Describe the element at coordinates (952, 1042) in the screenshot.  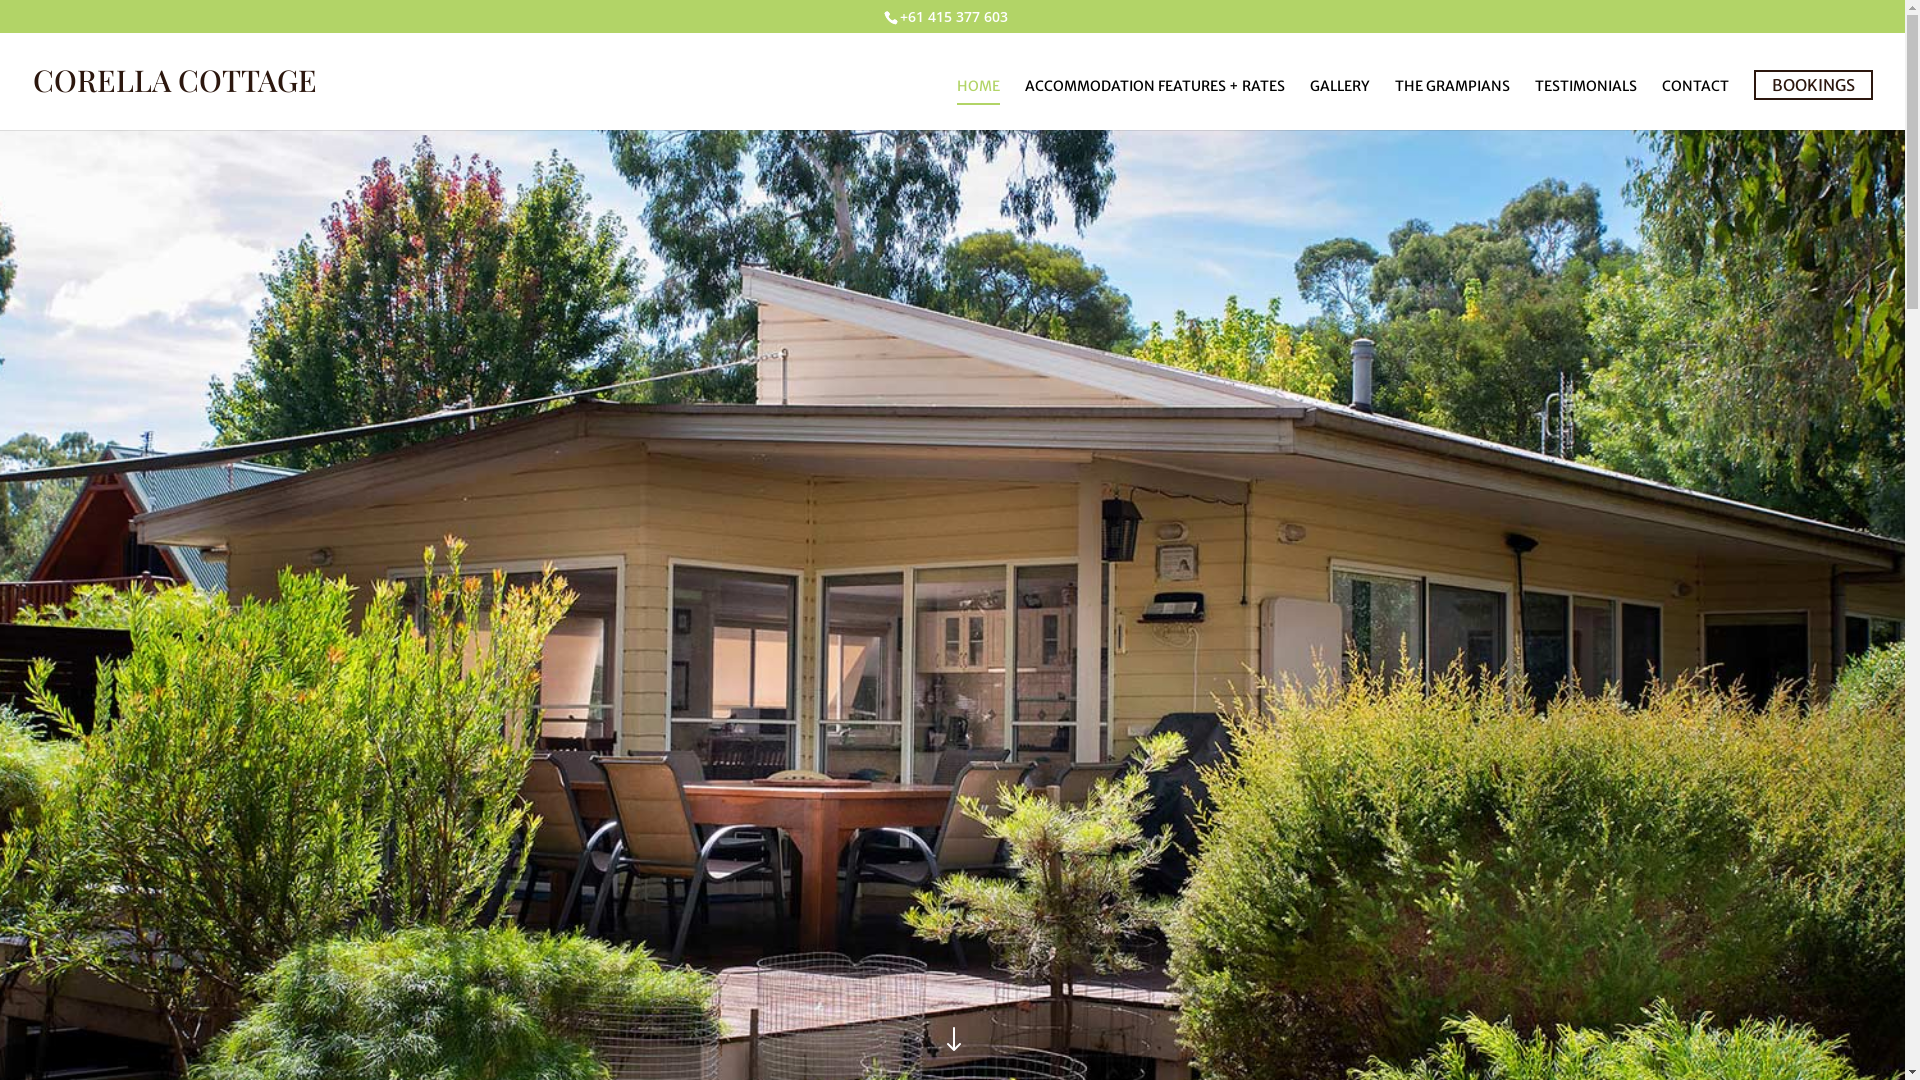
I see `"` at that location.